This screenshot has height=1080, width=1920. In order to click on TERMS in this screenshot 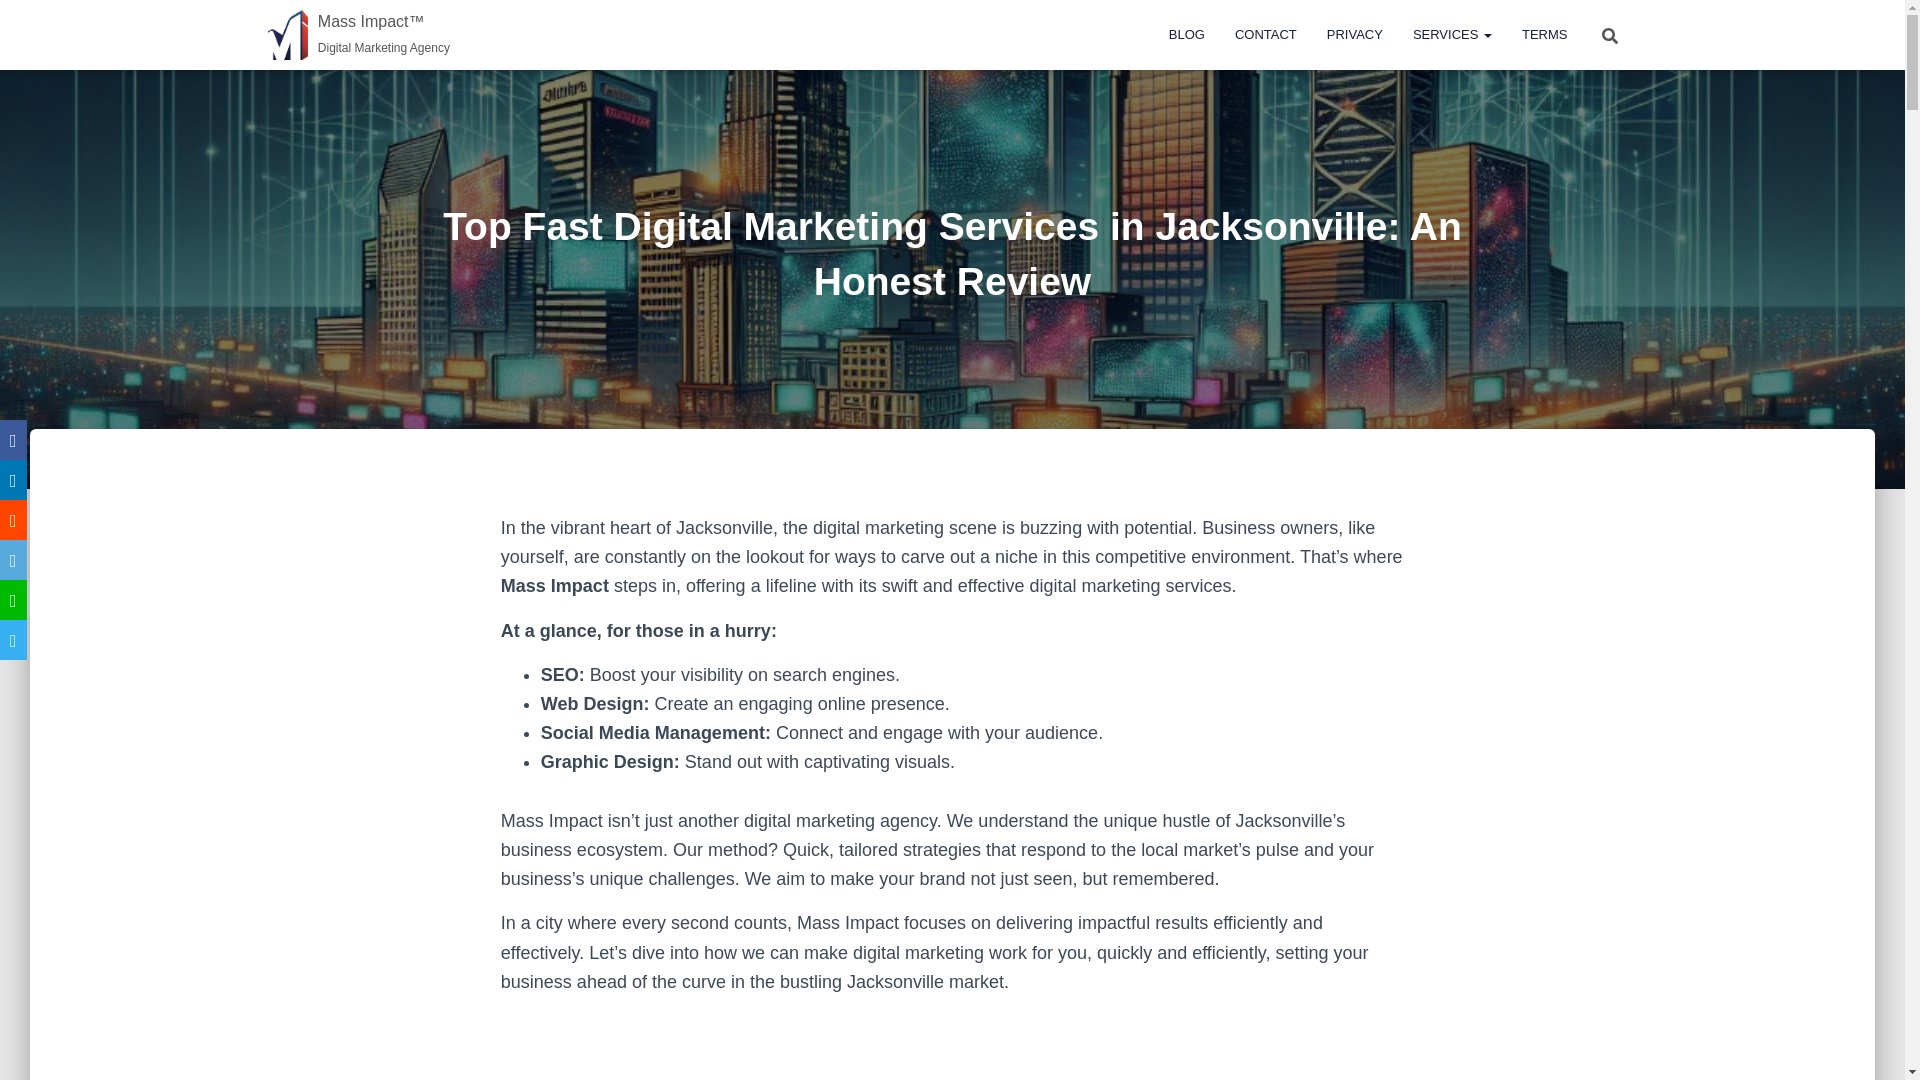, I will do `click(1544, 34)`.